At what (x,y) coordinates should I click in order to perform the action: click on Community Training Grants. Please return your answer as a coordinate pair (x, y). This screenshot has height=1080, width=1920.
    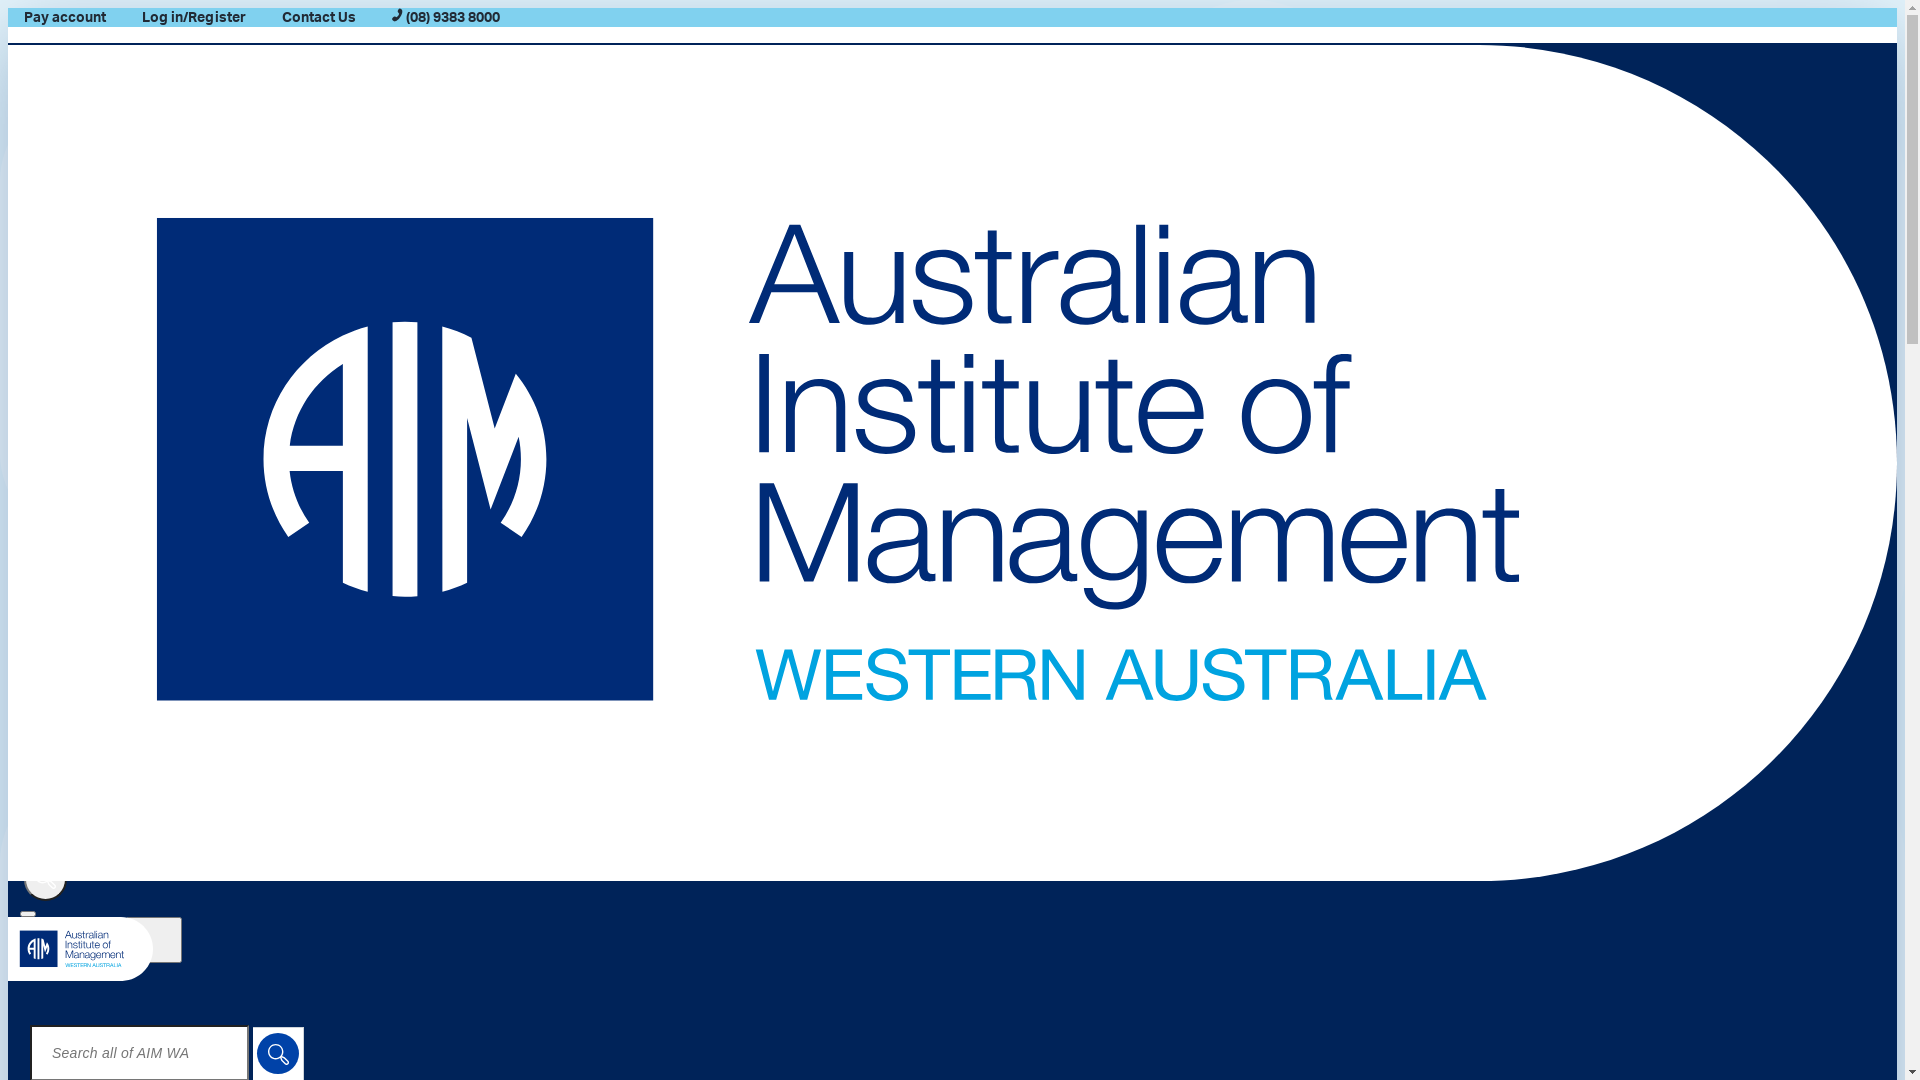
    Looking at the image, I should click on (992, 606).